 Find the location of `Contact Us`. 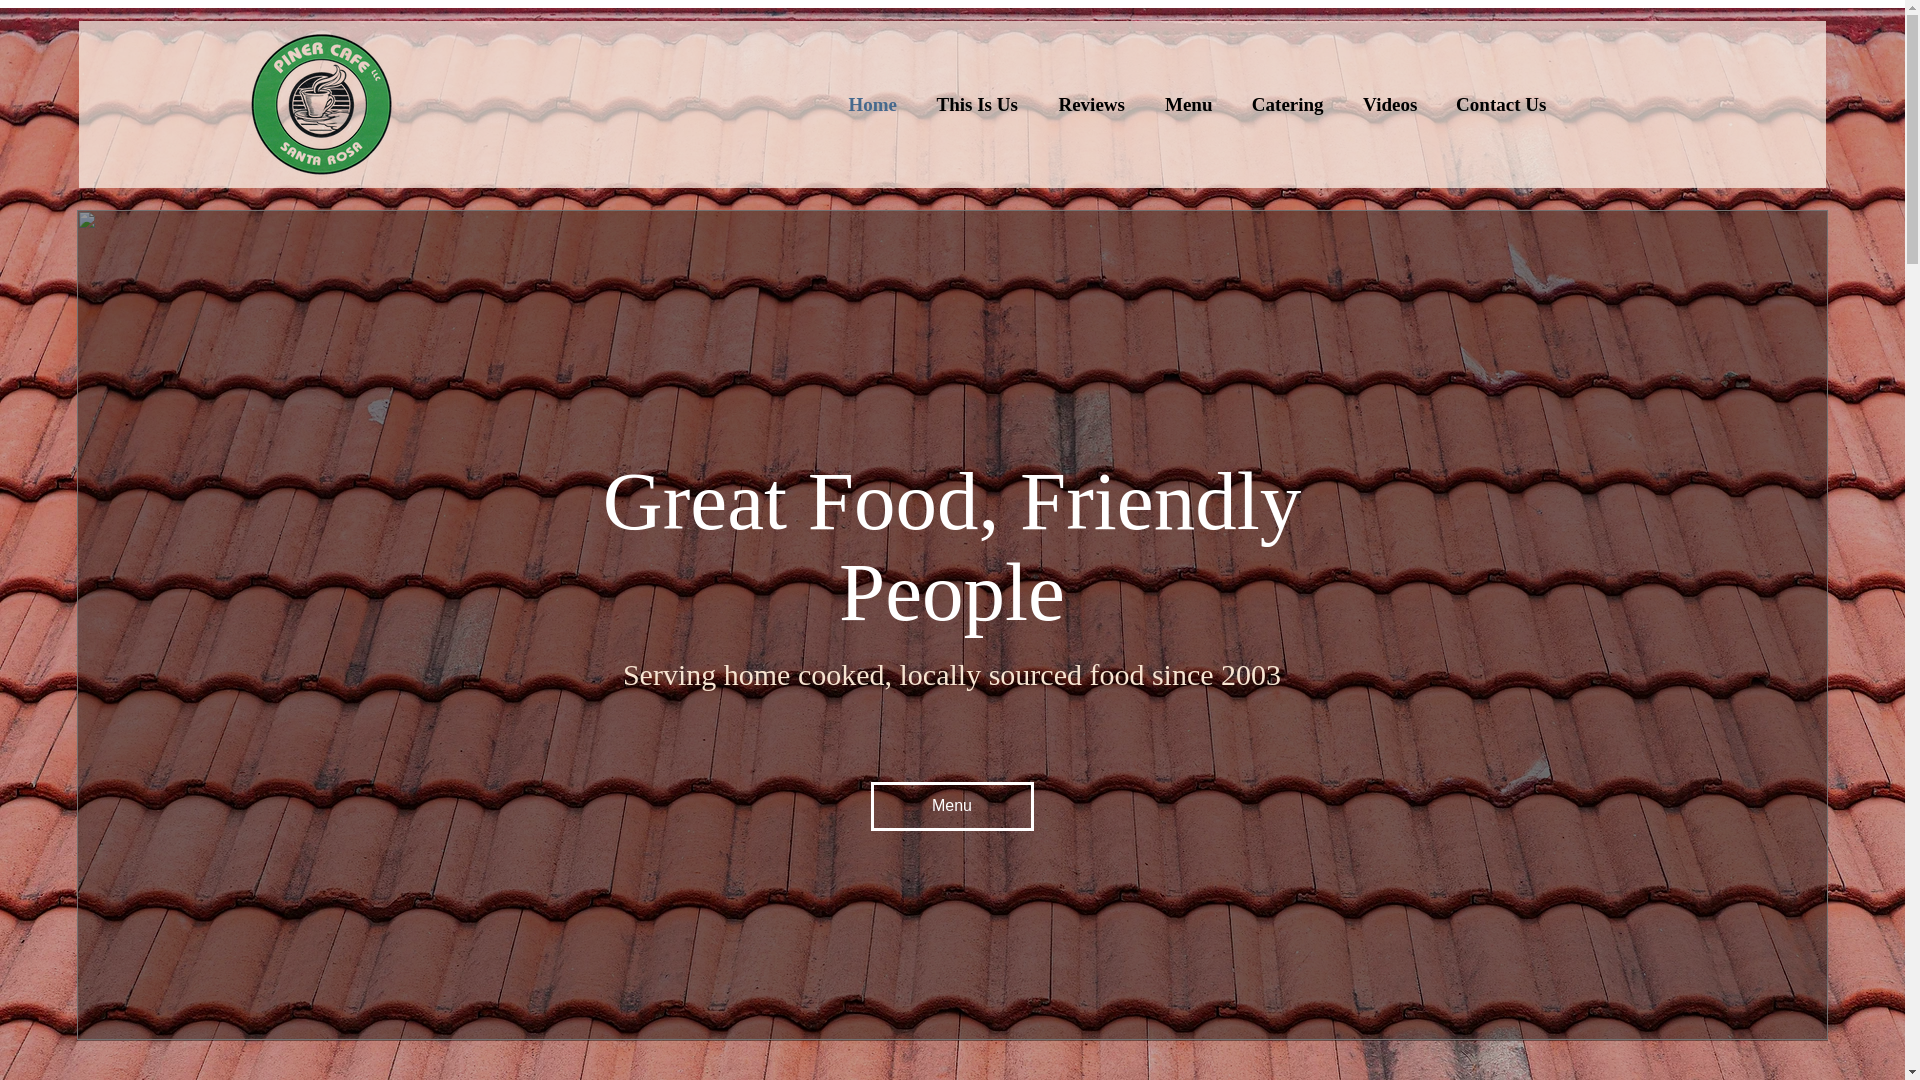

Contact Us is located at coordinates (1501, 104).